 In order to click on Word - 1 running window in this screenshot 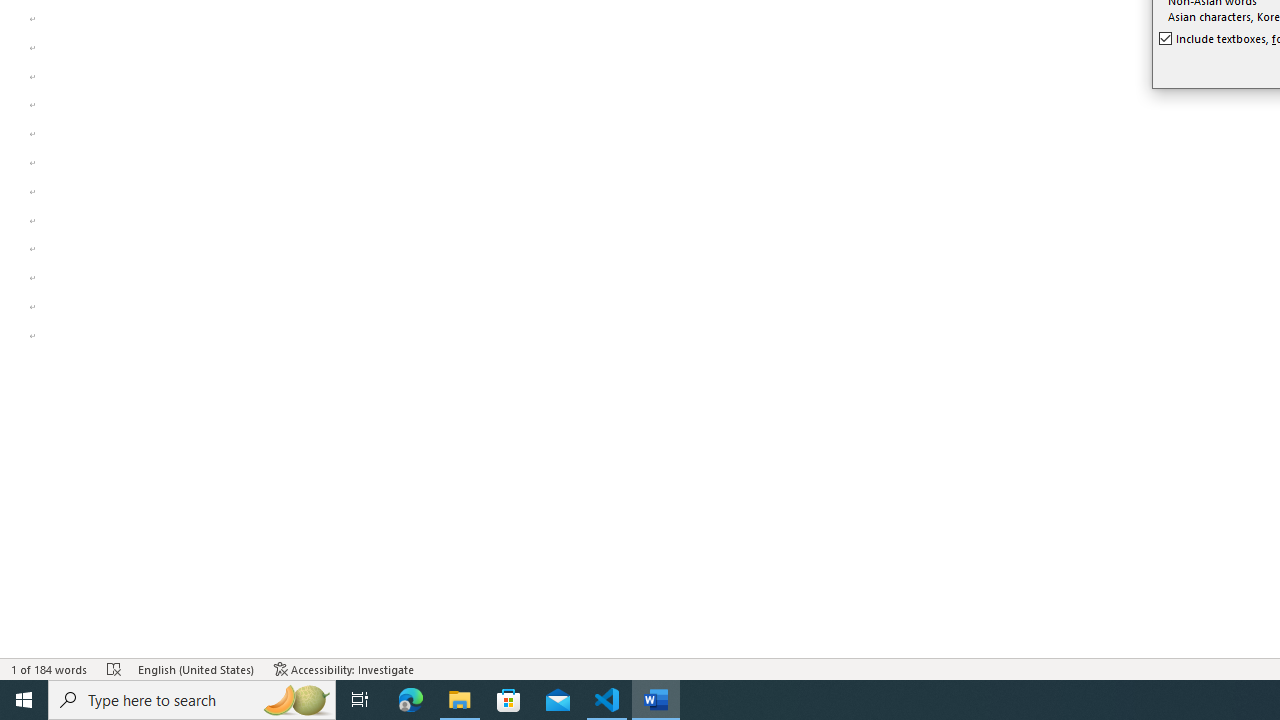, I will do `click(656, 700)`.